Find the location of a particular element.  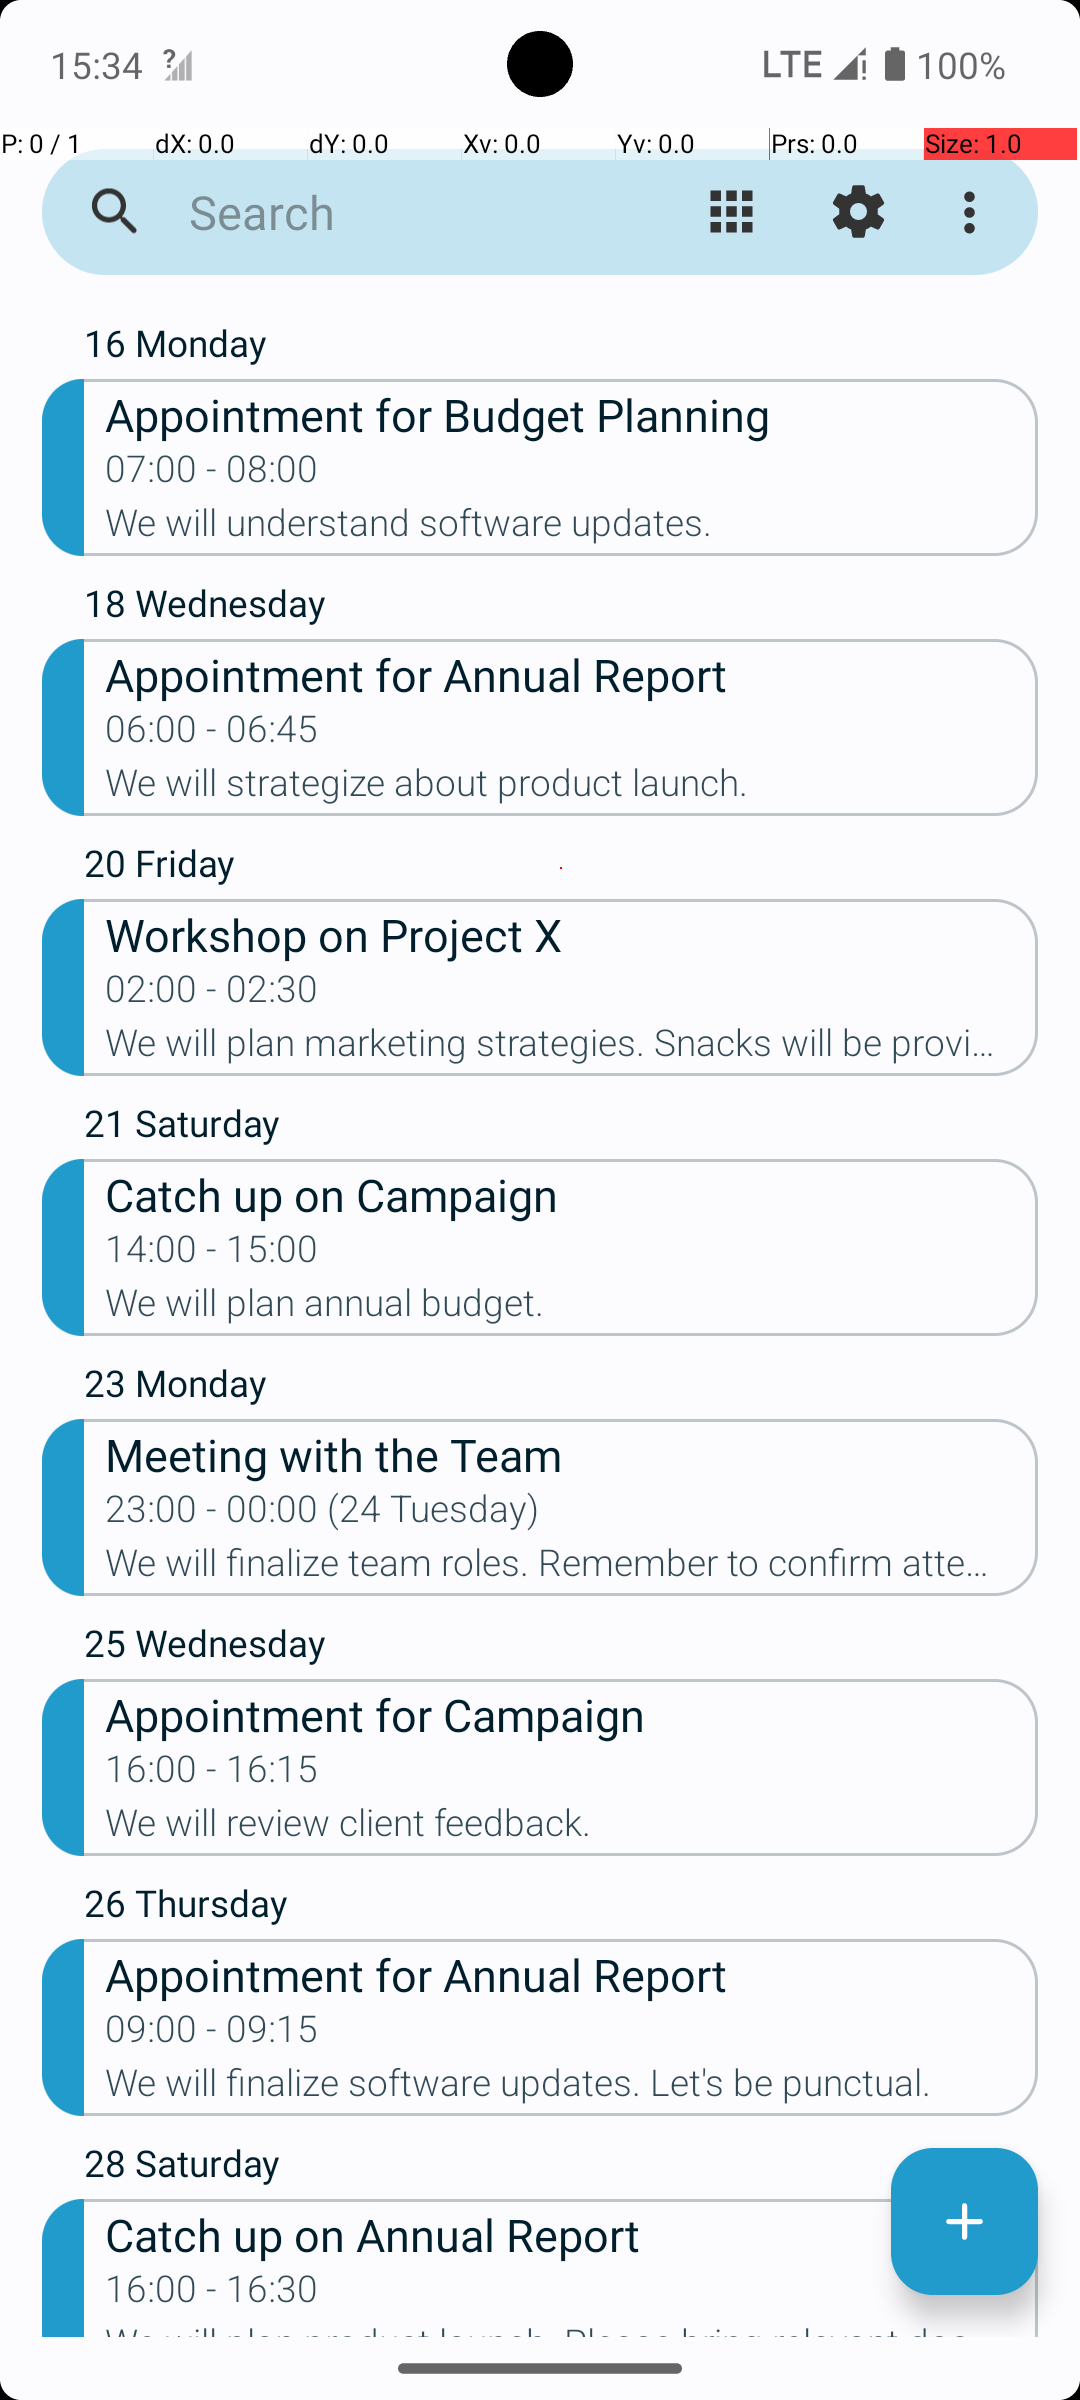

21 Saturday is located at coordinates (561, 1128).